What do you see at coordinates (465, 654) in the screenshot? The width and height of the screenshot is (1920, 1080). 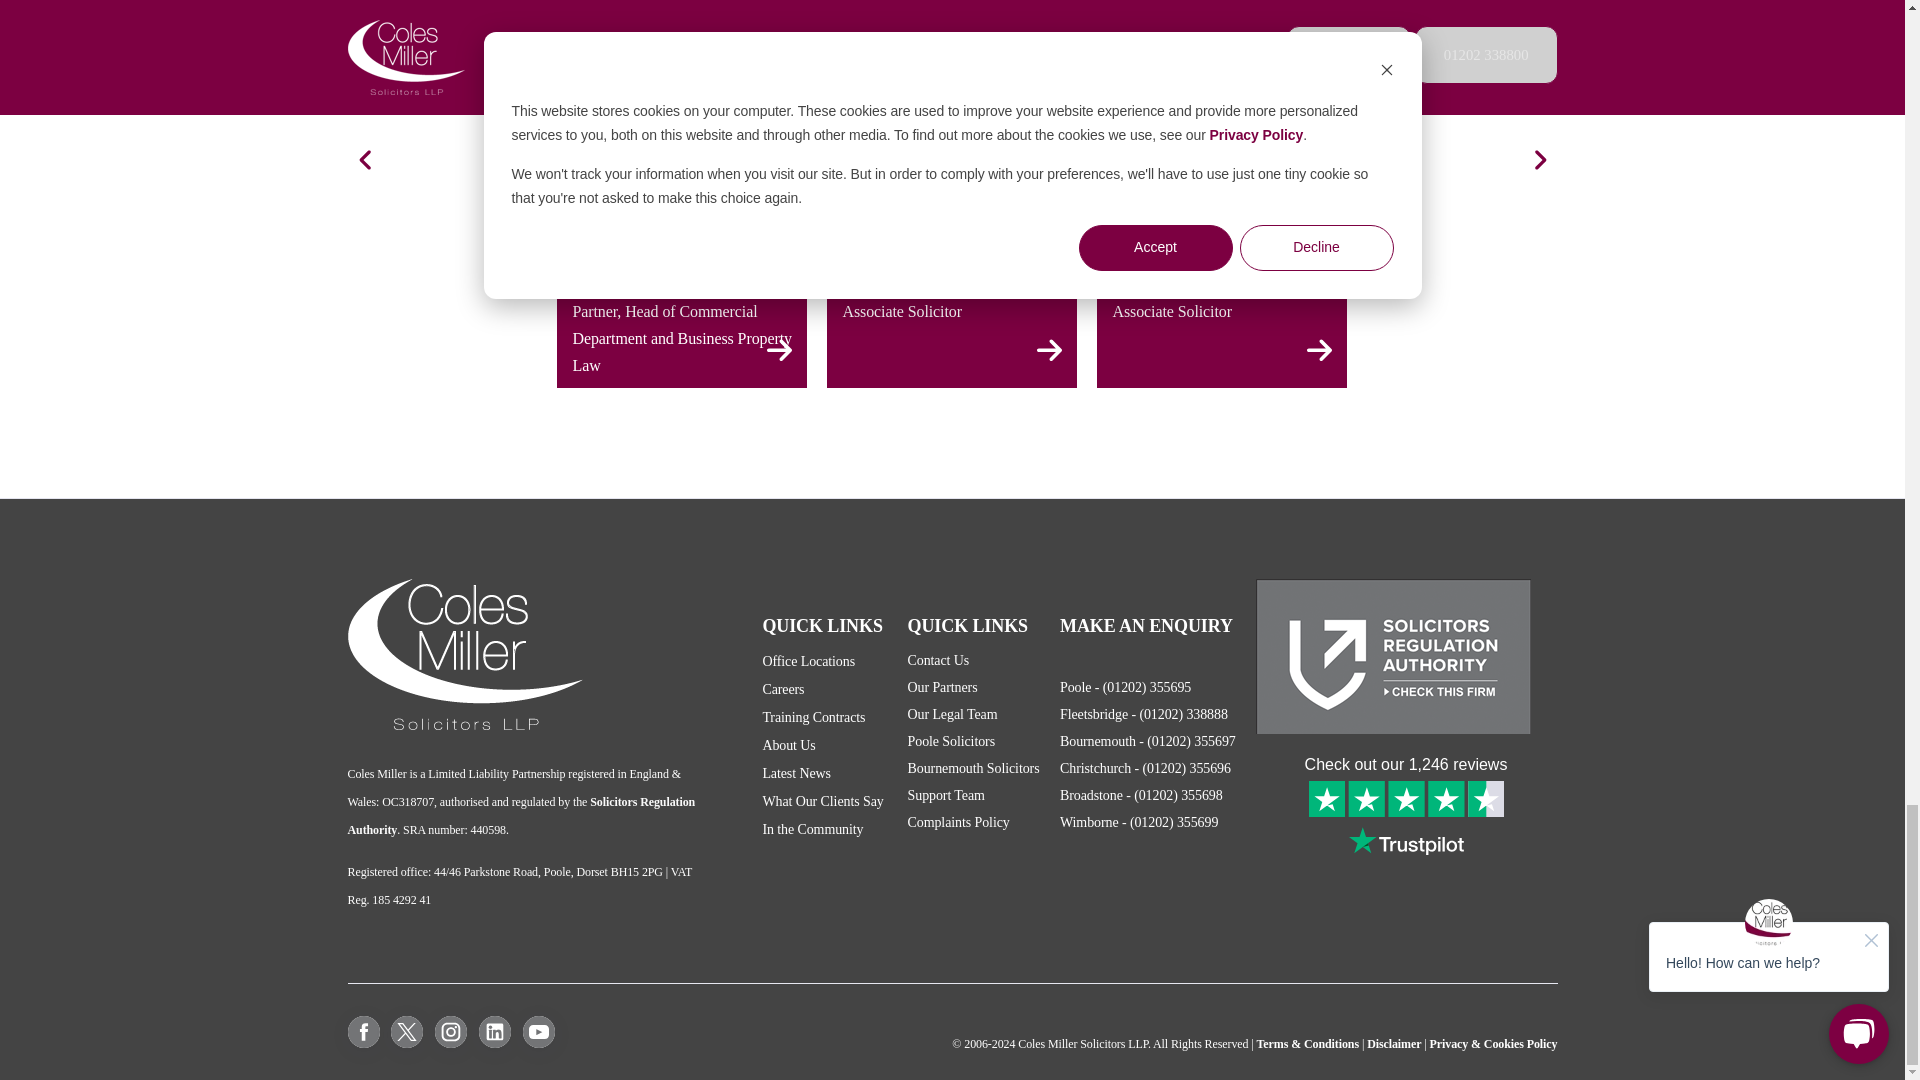 I see `white text - transparent` at bounding box center [465, 654].